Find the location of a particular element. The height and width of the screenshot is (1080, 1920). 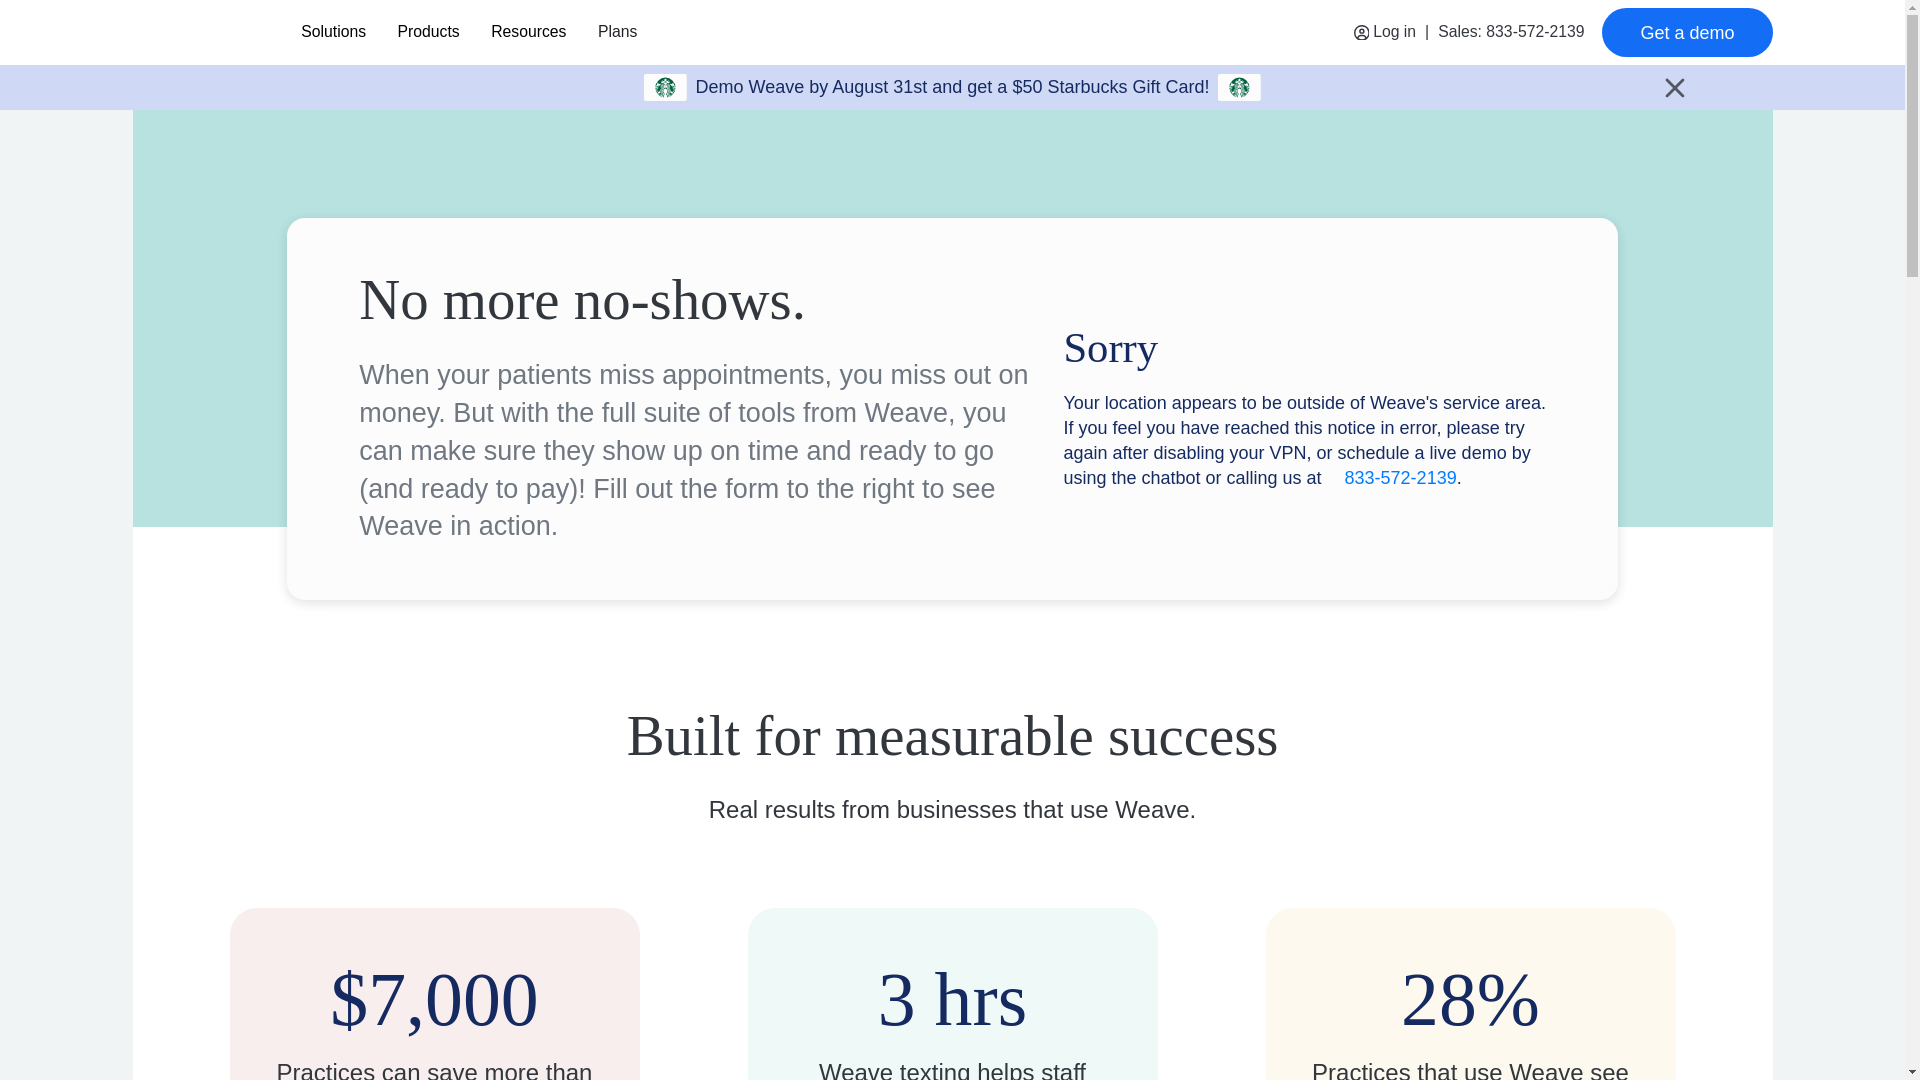

Get a demo is located at coordinates (1686, 32).